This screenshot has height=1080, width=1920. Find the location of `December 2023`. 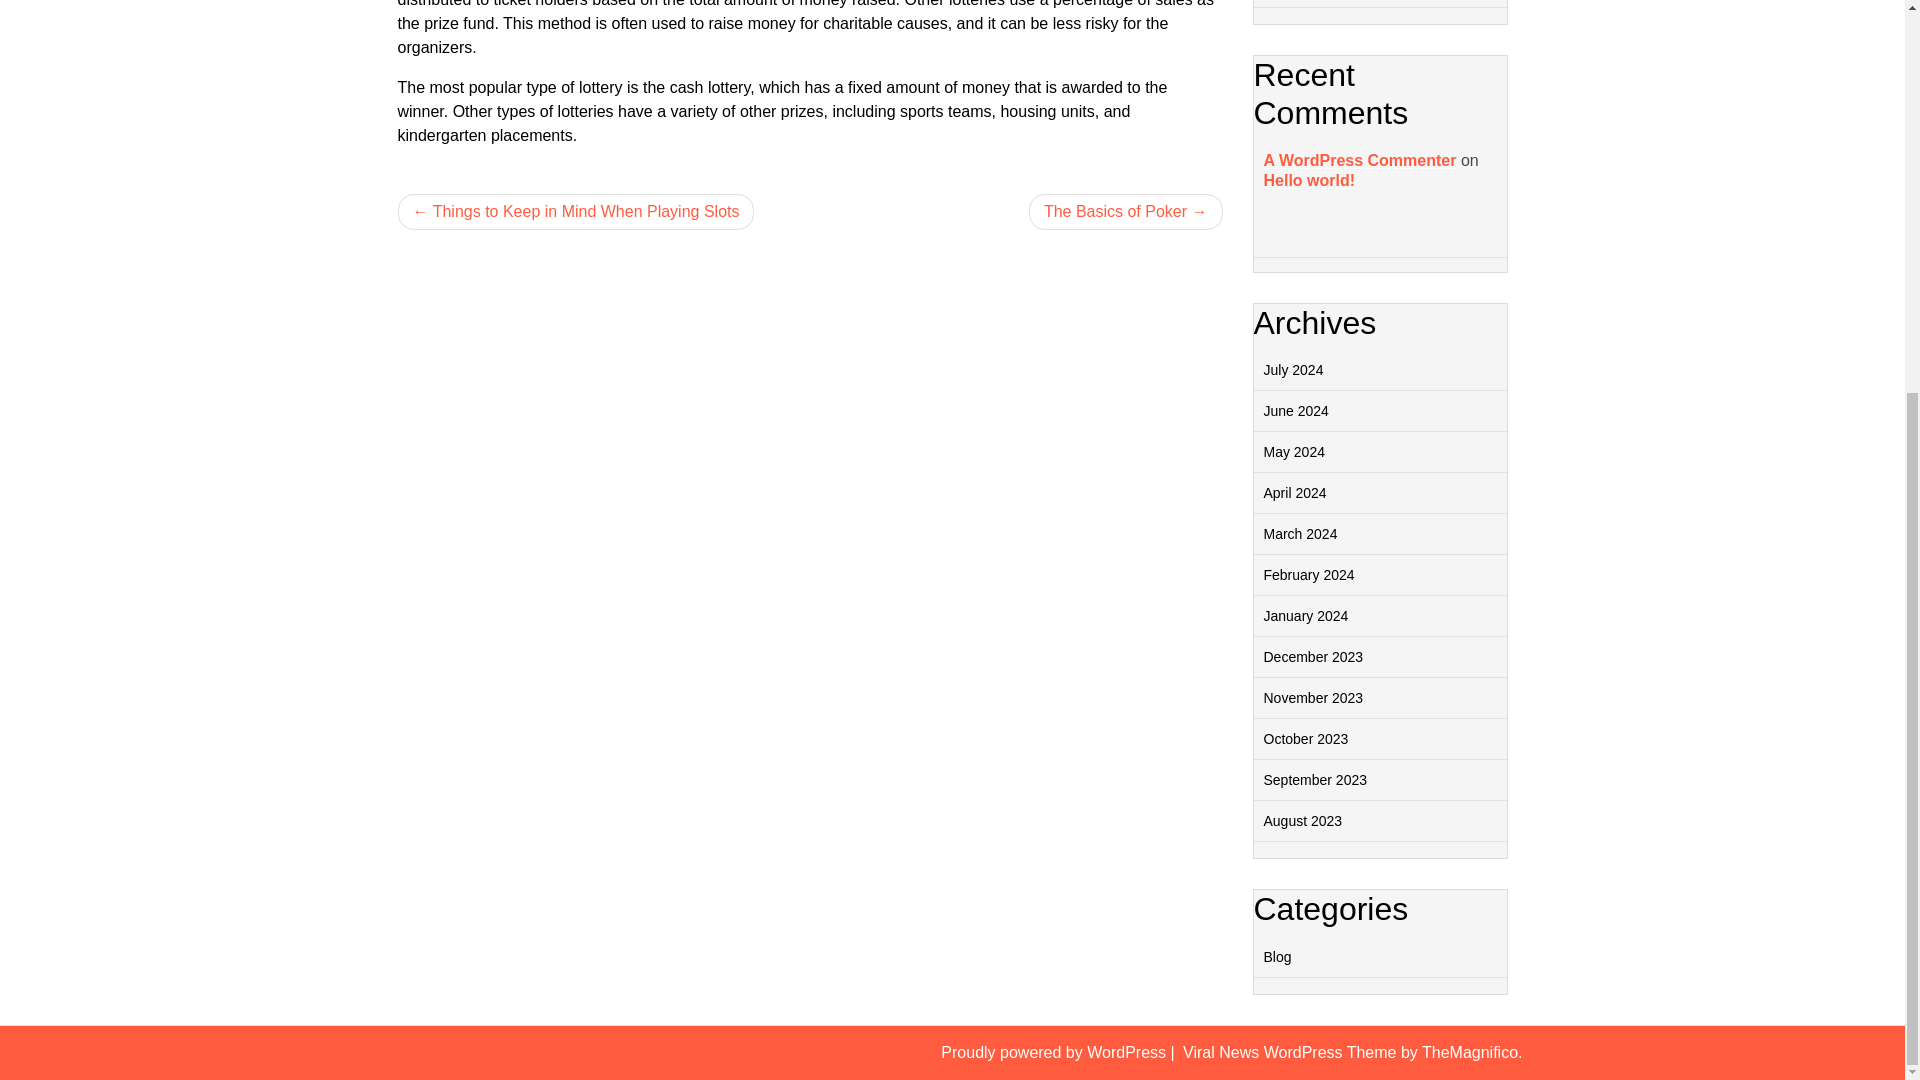

December 2023 is located at coordinates (1313, 657).